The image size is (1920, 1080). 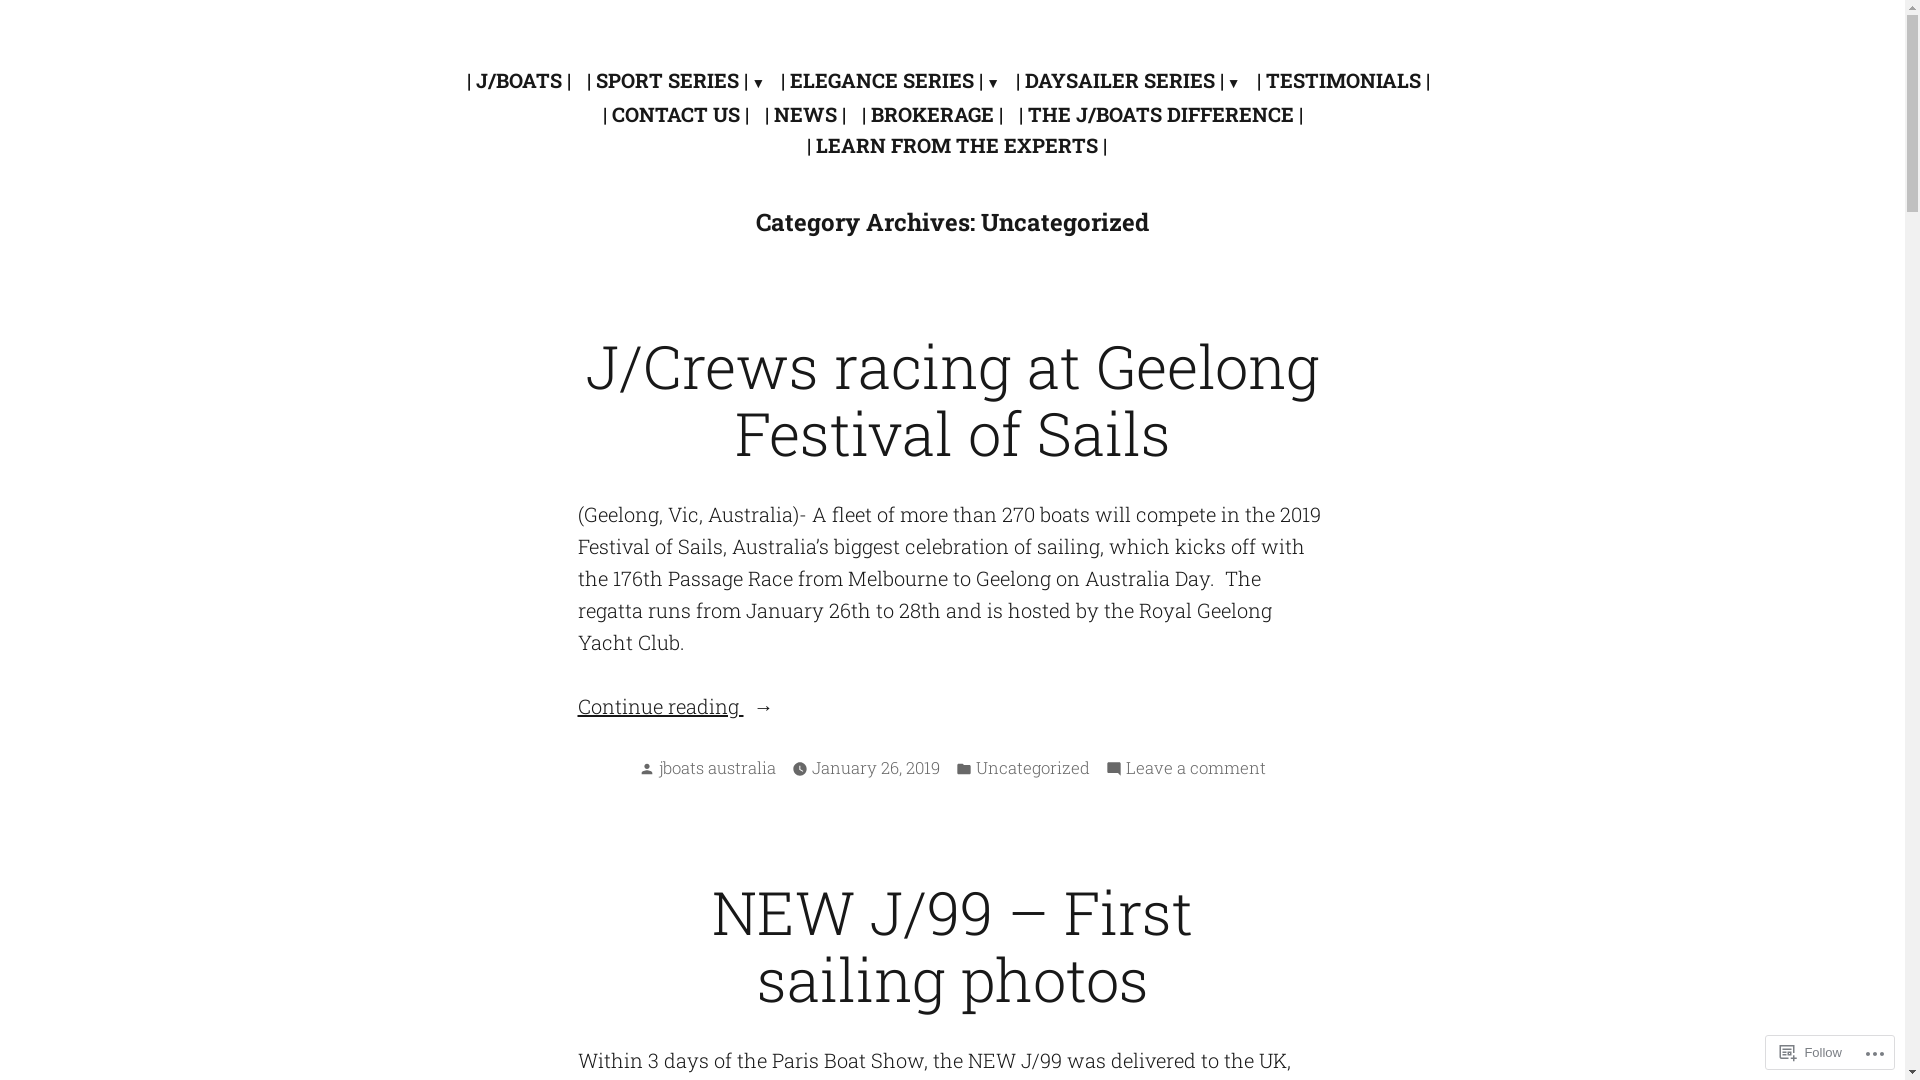 I want to click on | BROKERAGE |, so click(x=932, y=114).